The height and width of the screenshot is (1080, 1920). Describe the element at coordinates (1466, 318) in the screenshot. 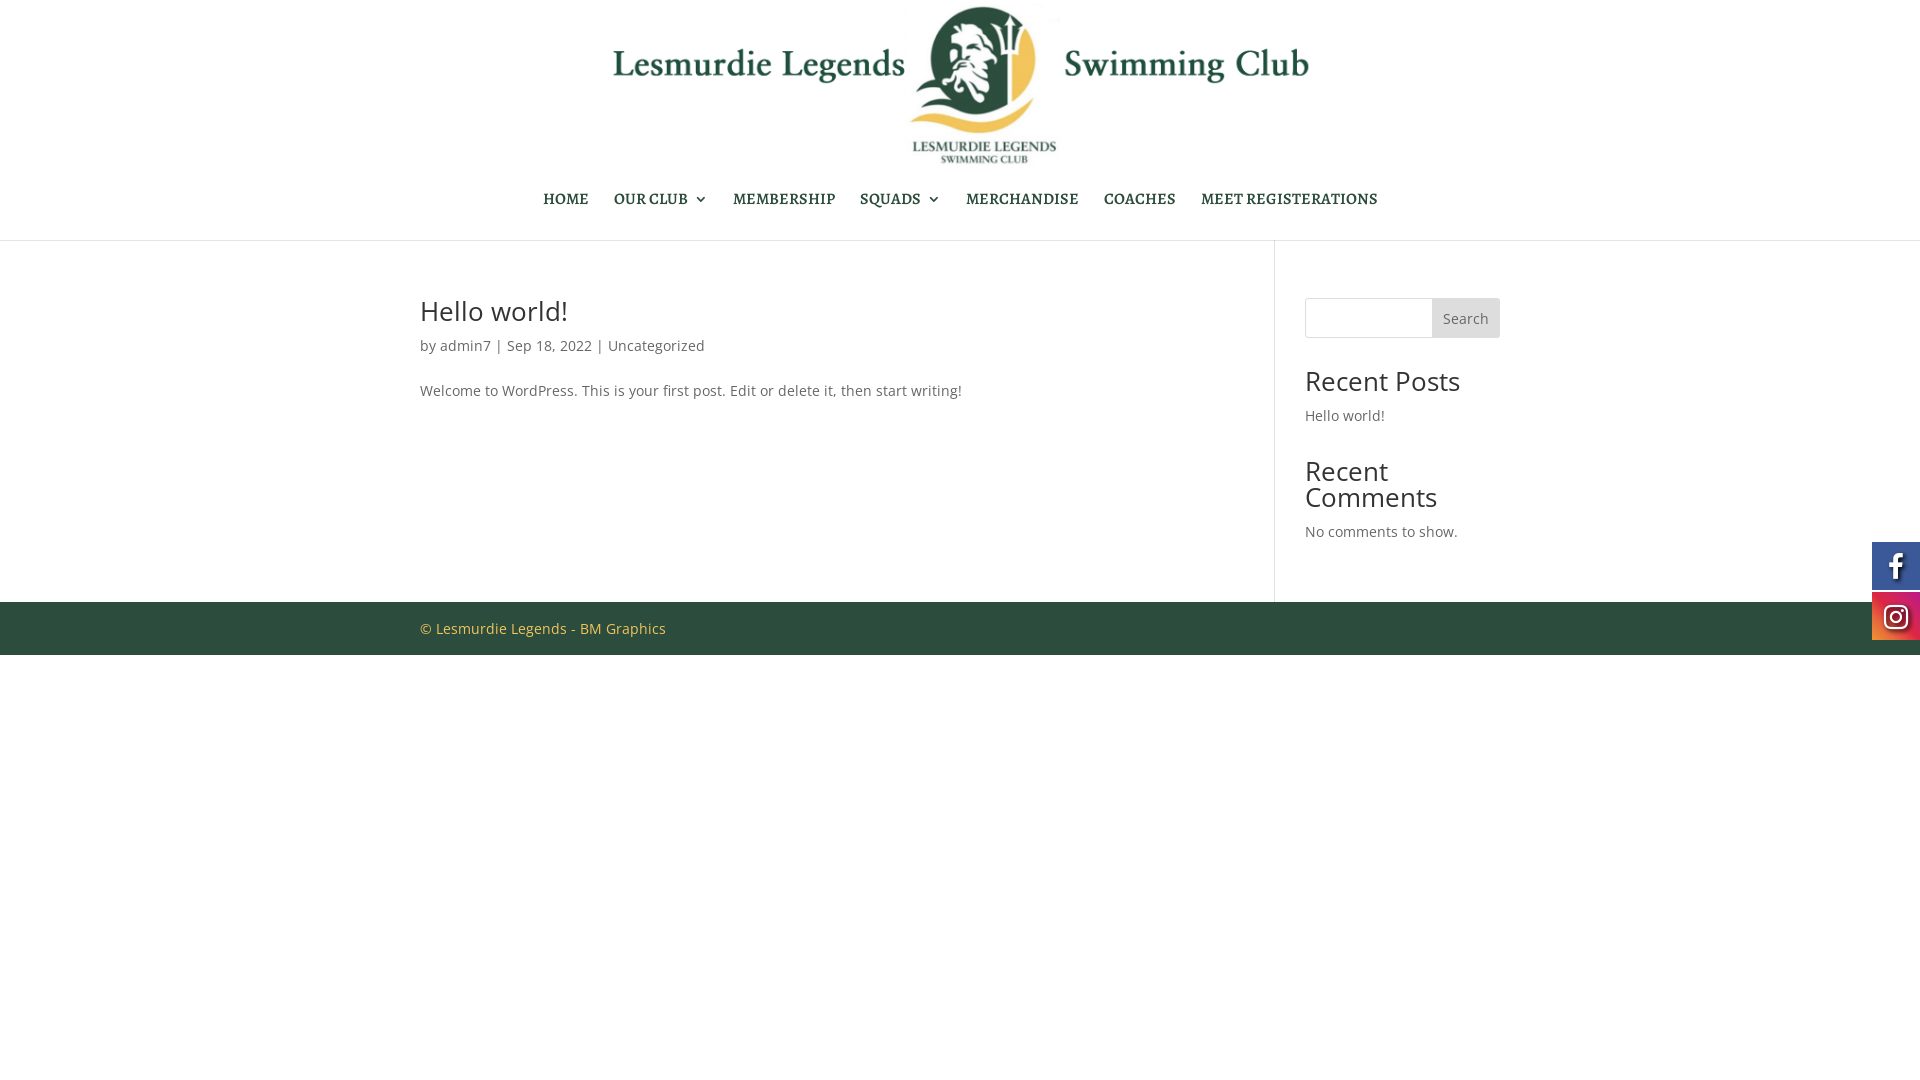

I see `Search` at that location.